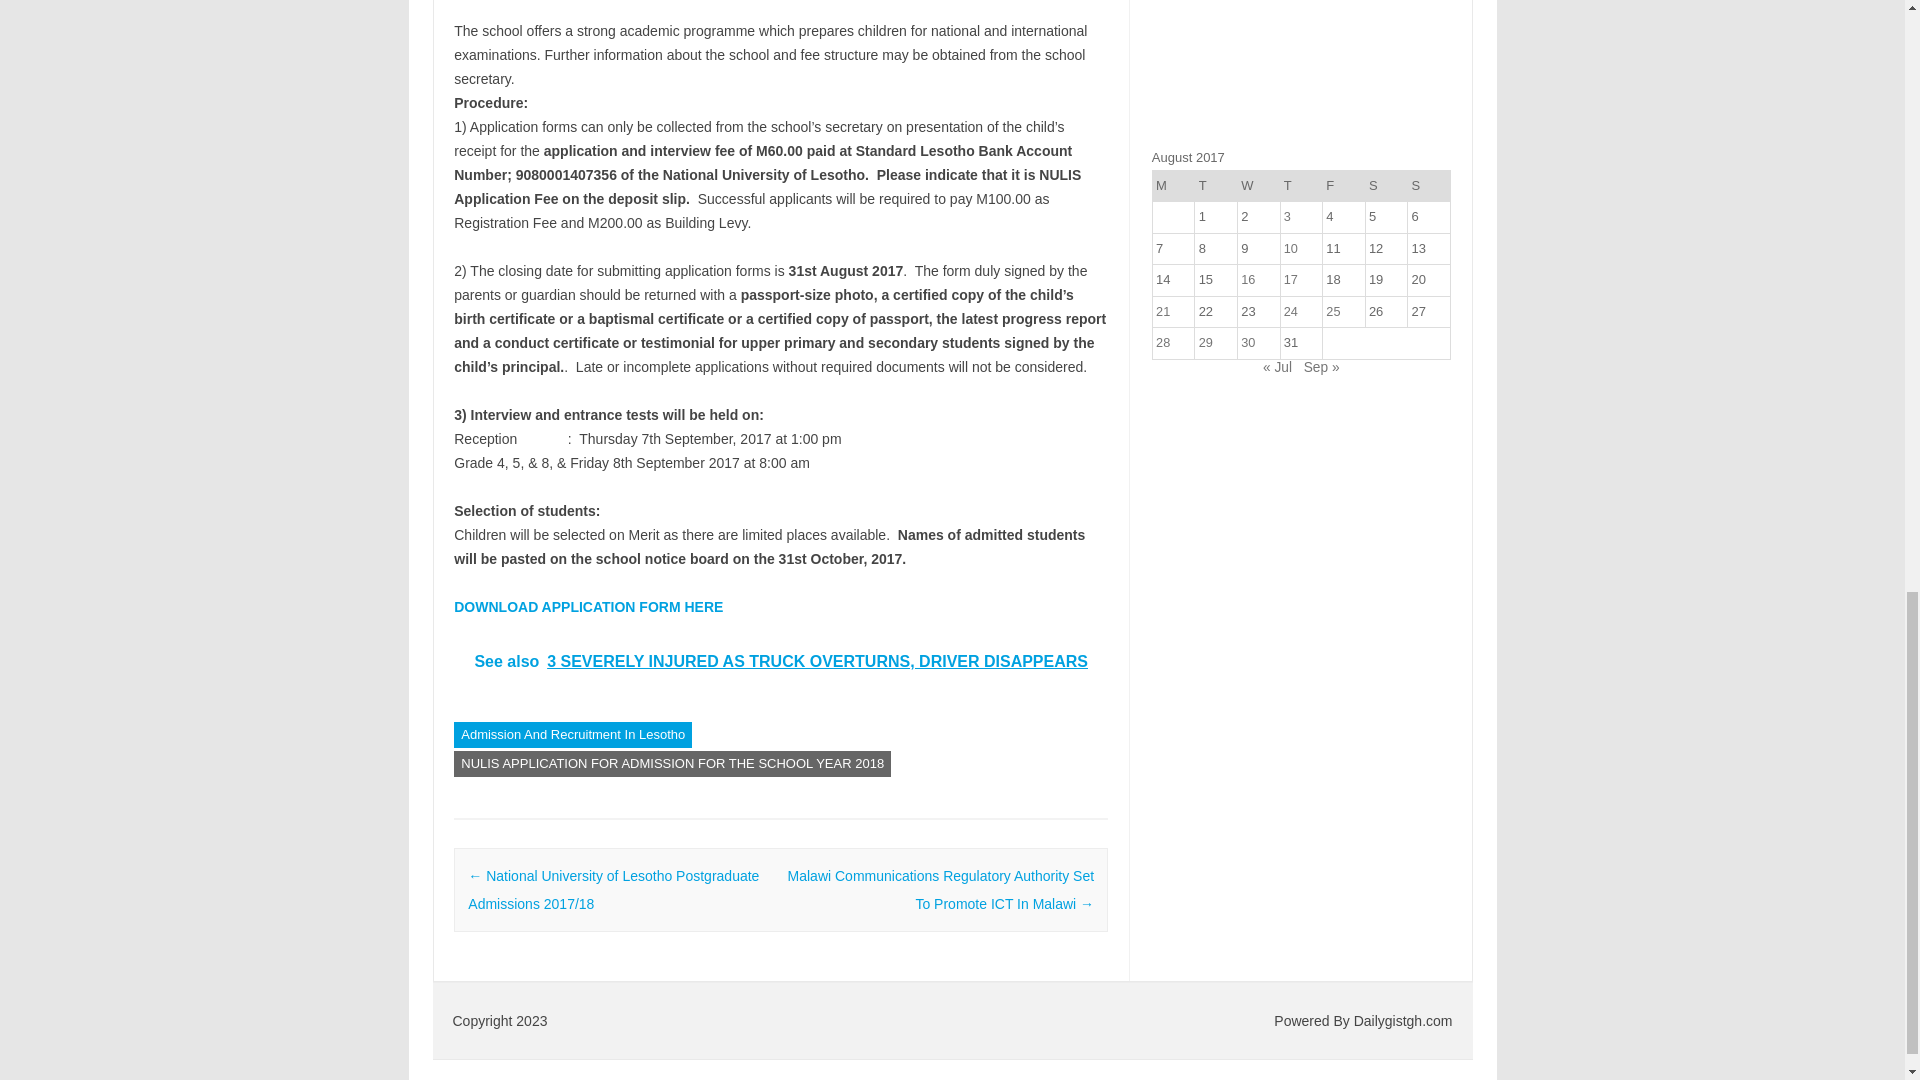 This screenshot has width=1920, height=1080. Describe the element at coordinates (1290, 280) in the screenshot. I see `17` at that location.